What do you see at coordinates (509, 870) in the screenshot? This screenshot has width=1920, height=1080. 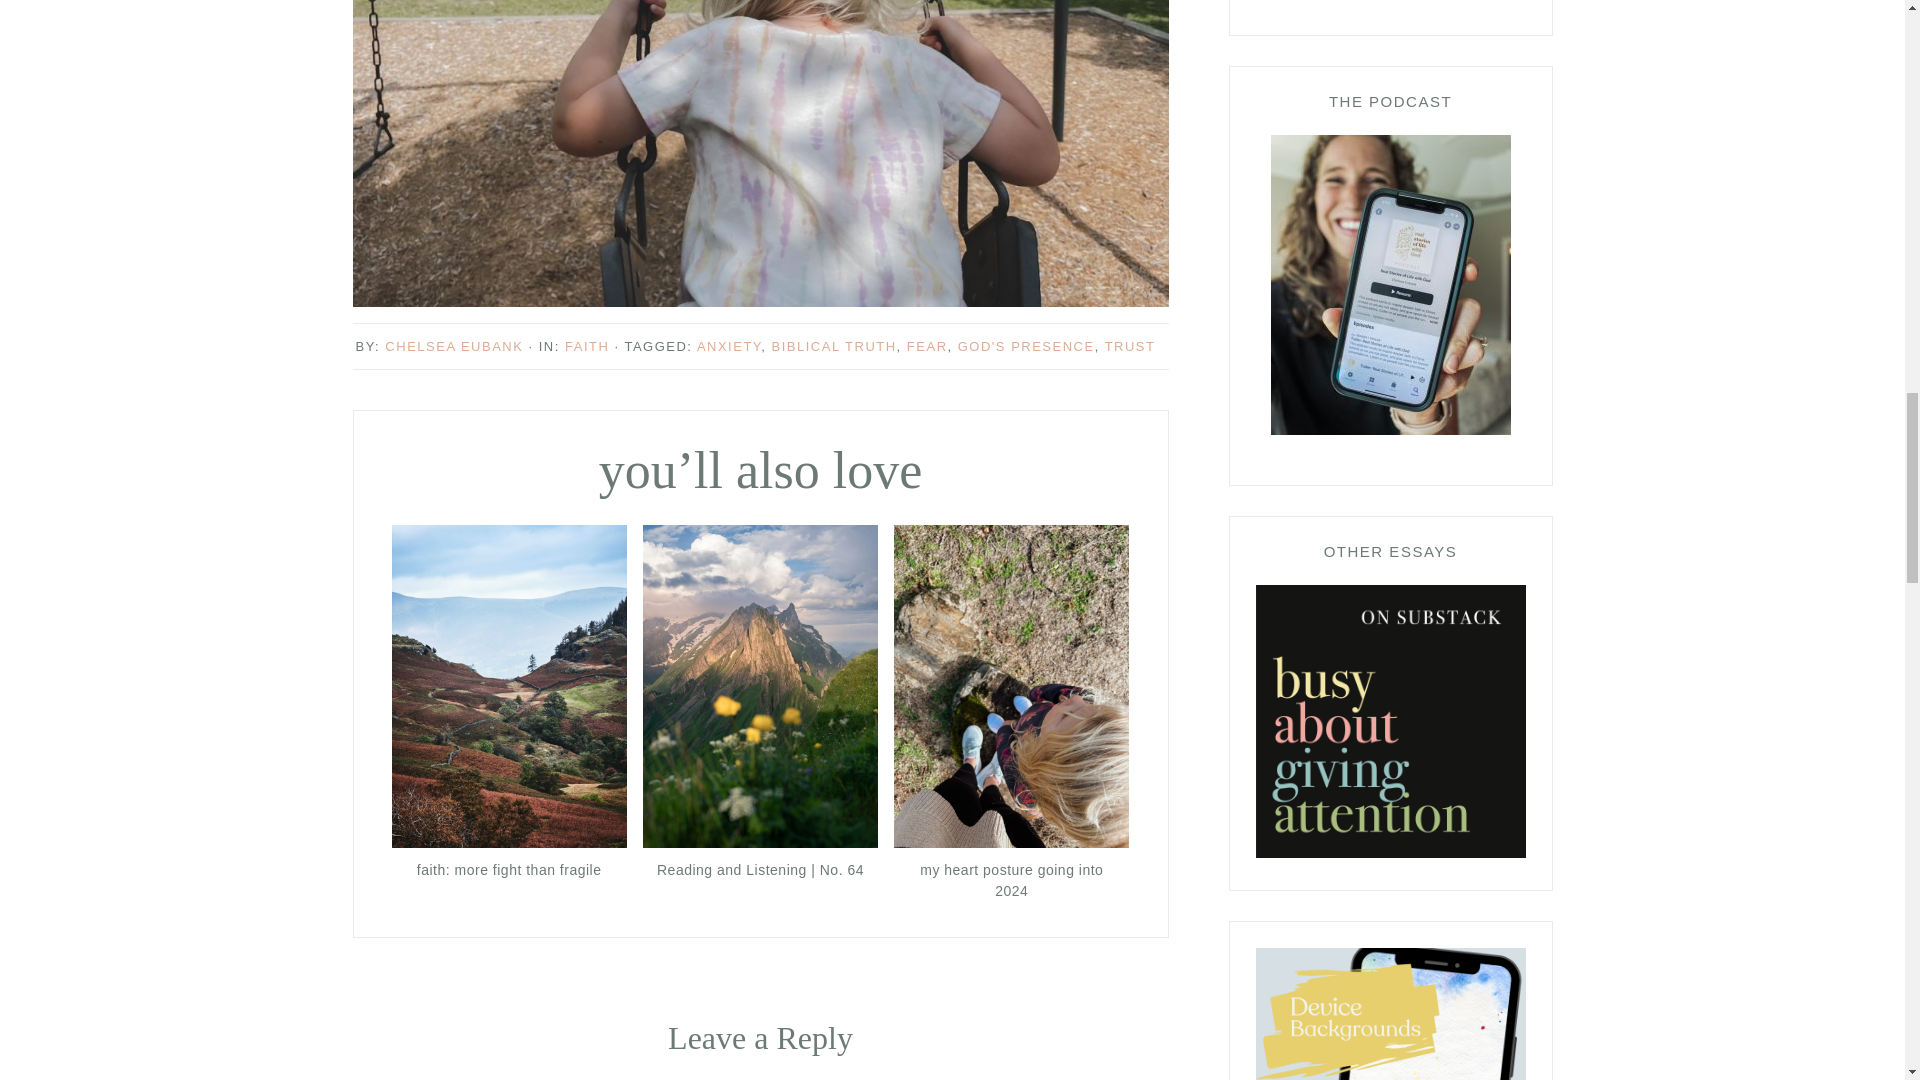 I see `Permanent Link to faith: more fight than fragile` at bounding box center [509, 870].